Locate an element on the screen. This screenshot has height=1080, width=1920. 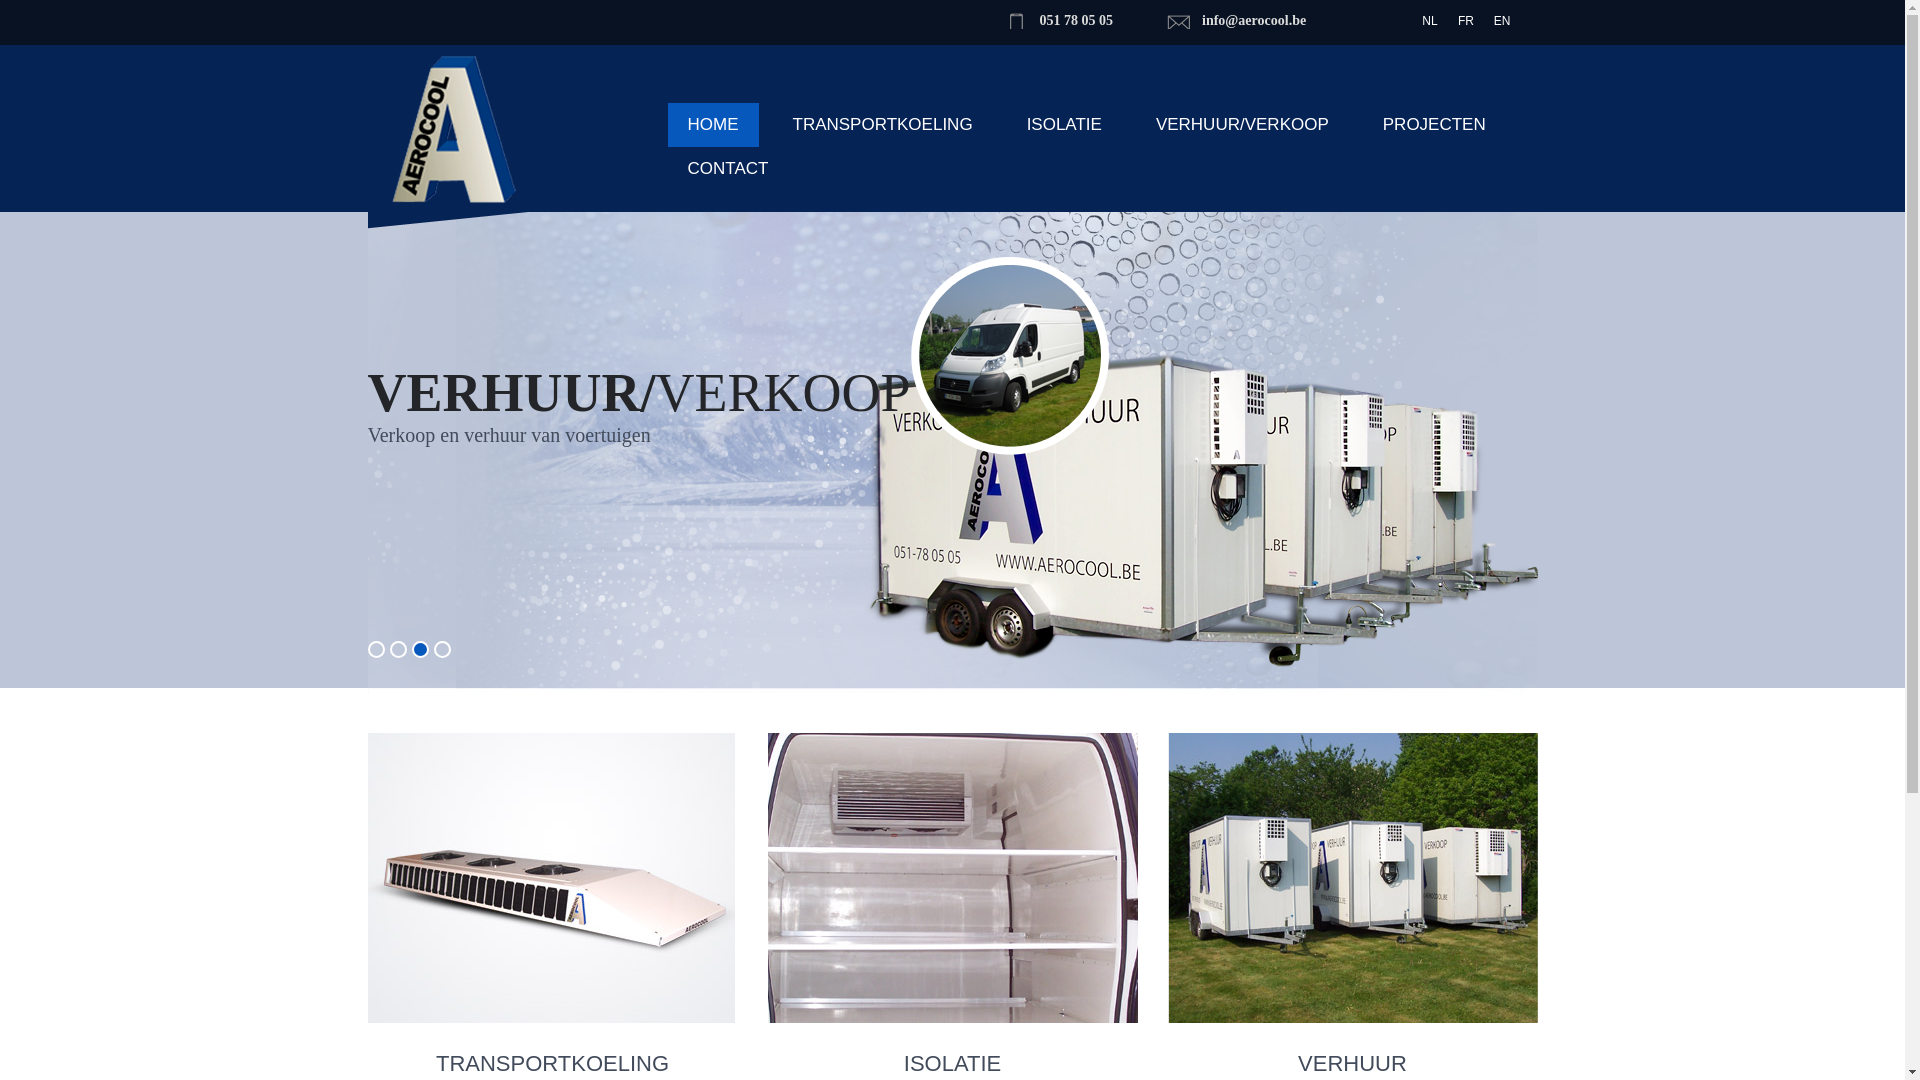
Aerocool is located at coordinates (454, 140).